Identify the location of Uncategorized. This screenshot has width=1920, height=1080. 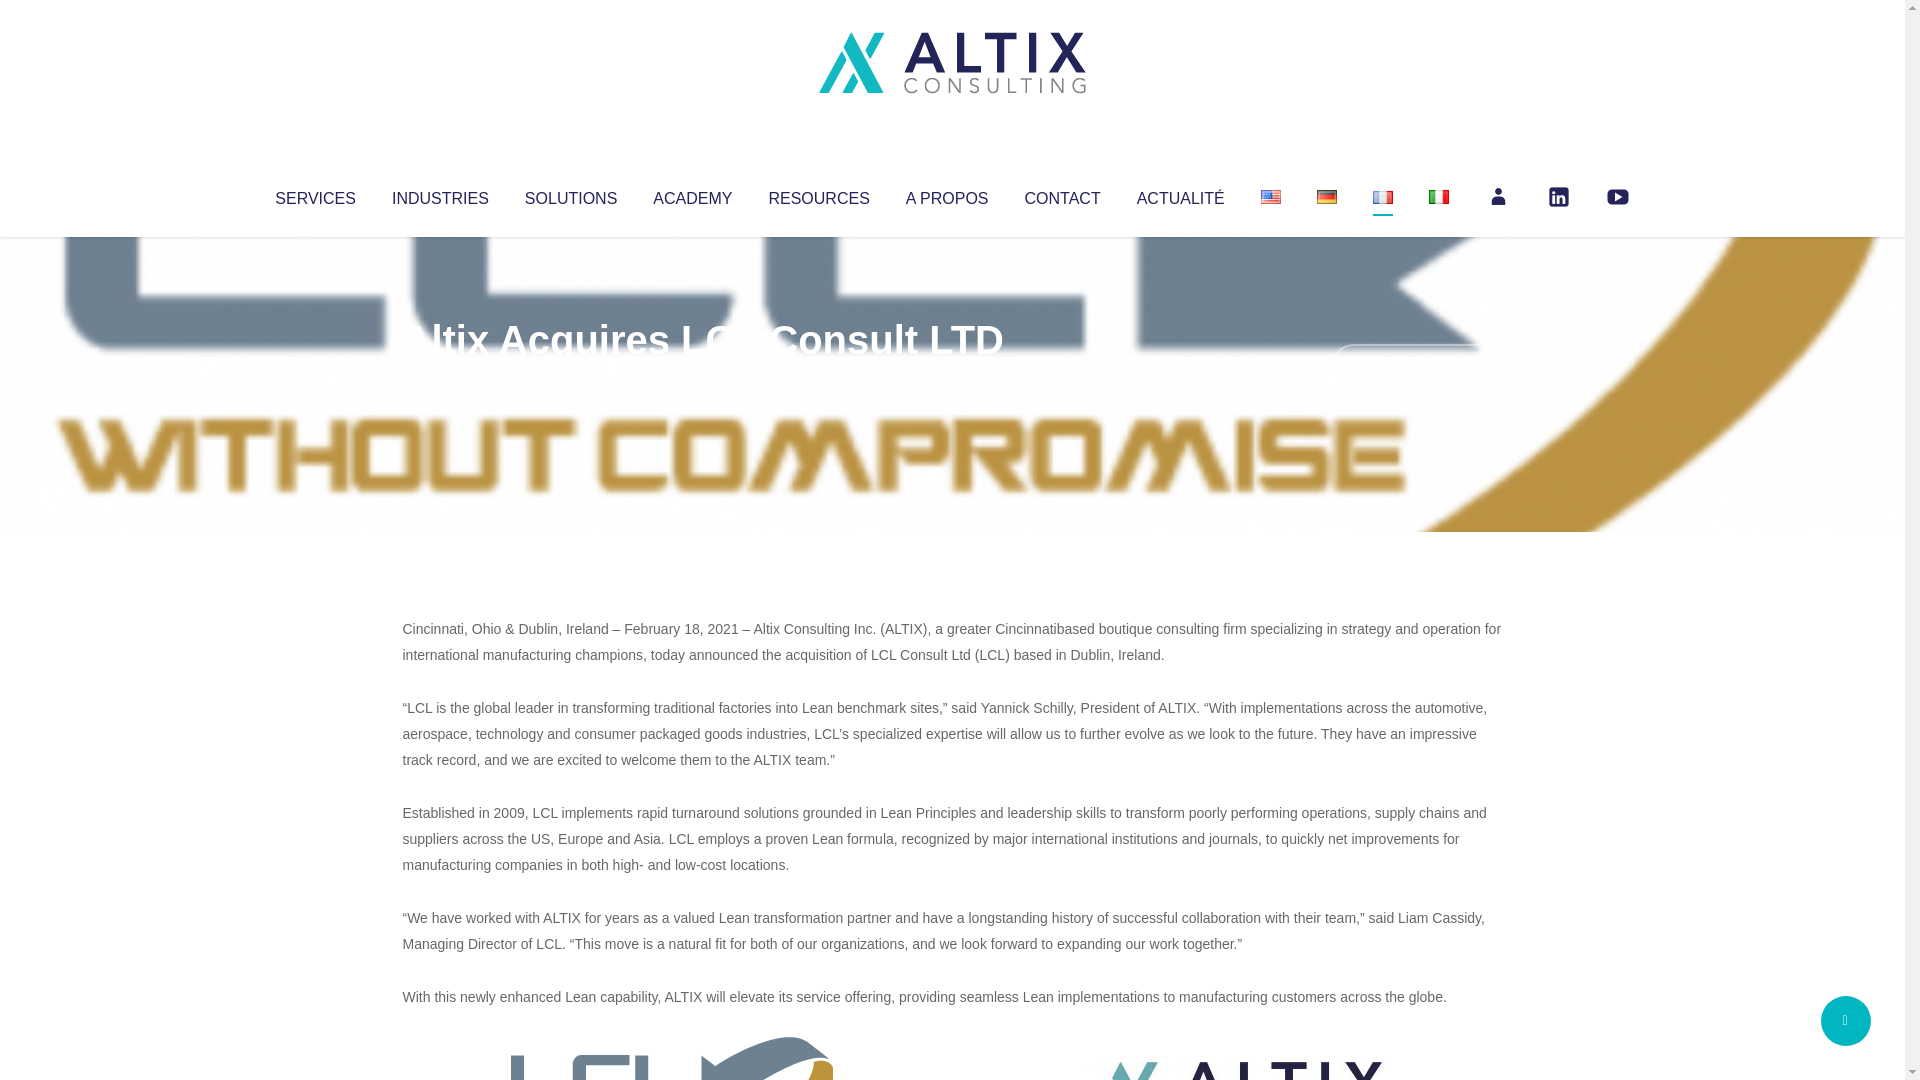
(699, 380).